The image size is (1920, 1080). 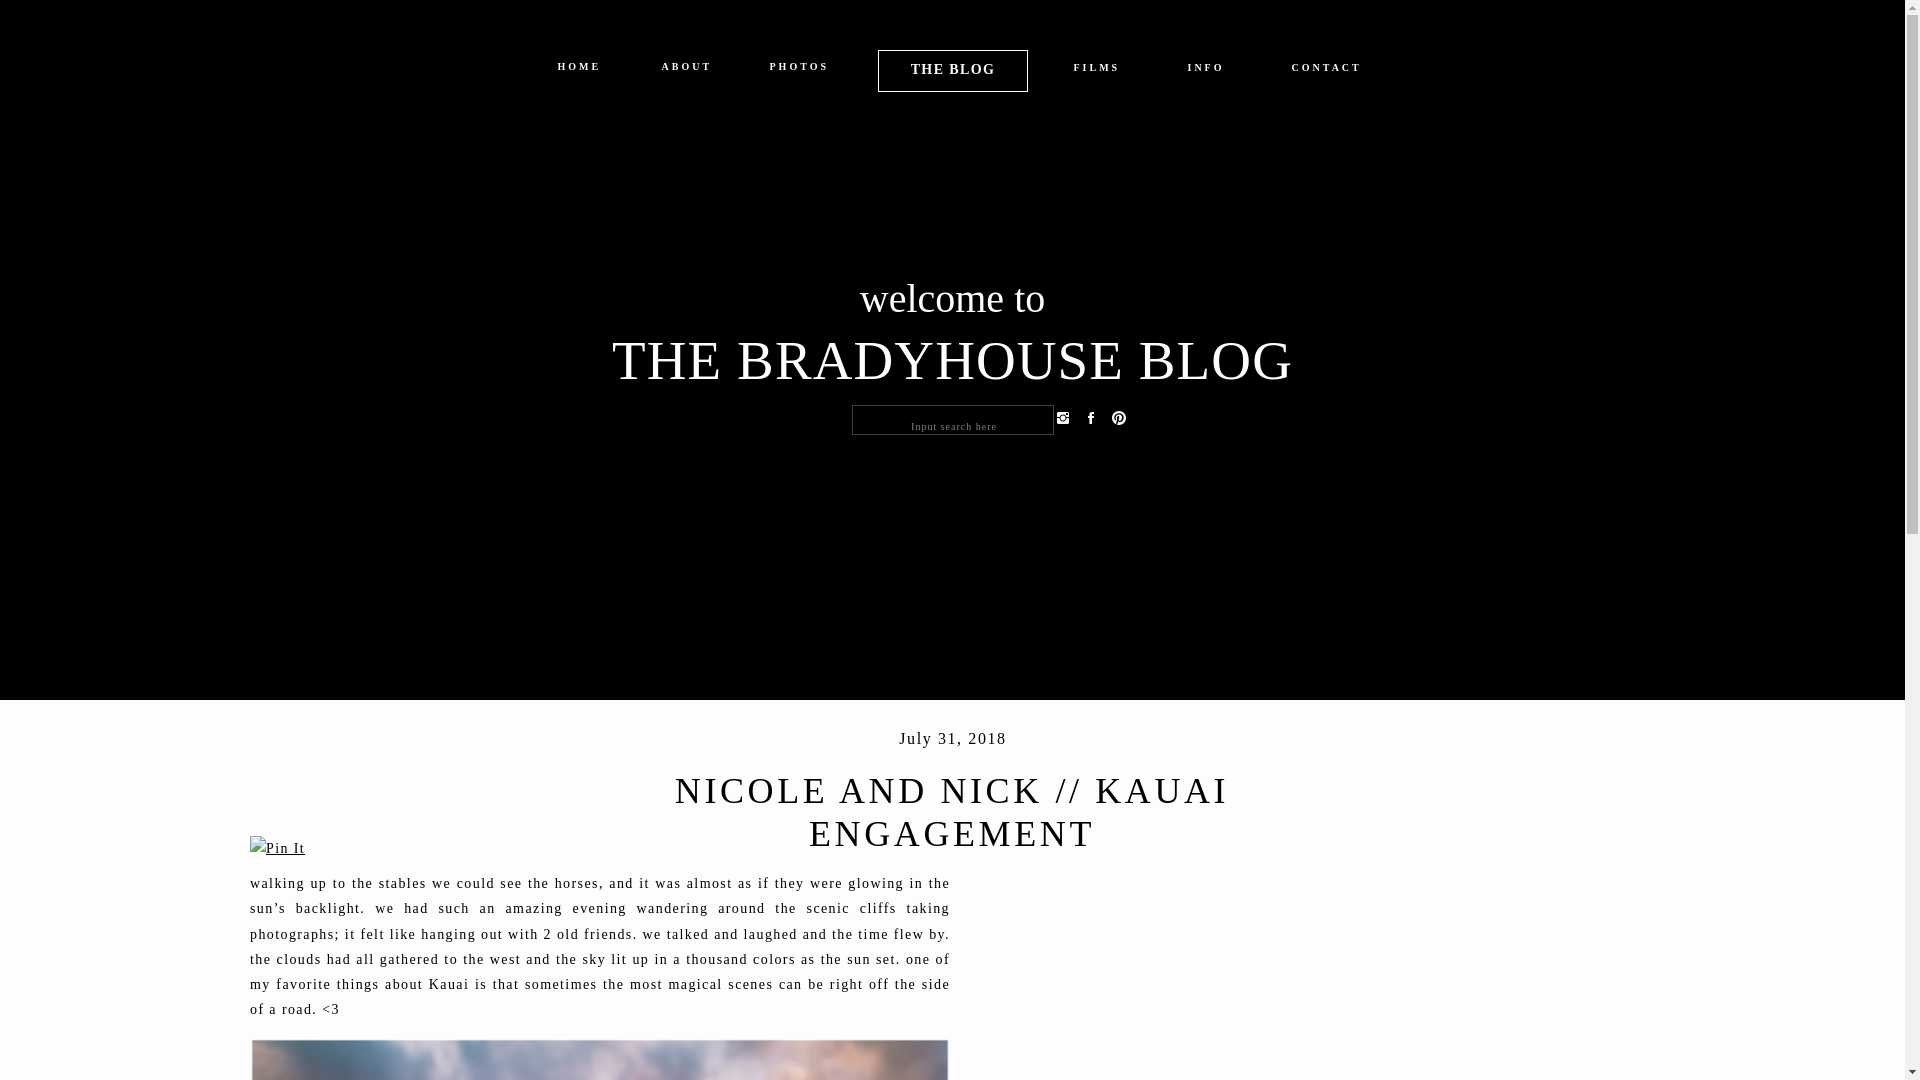 What do you see at coordinates (686, 70) in the screenshot?
I see `ABOUT` at bounding box center [686, 70].